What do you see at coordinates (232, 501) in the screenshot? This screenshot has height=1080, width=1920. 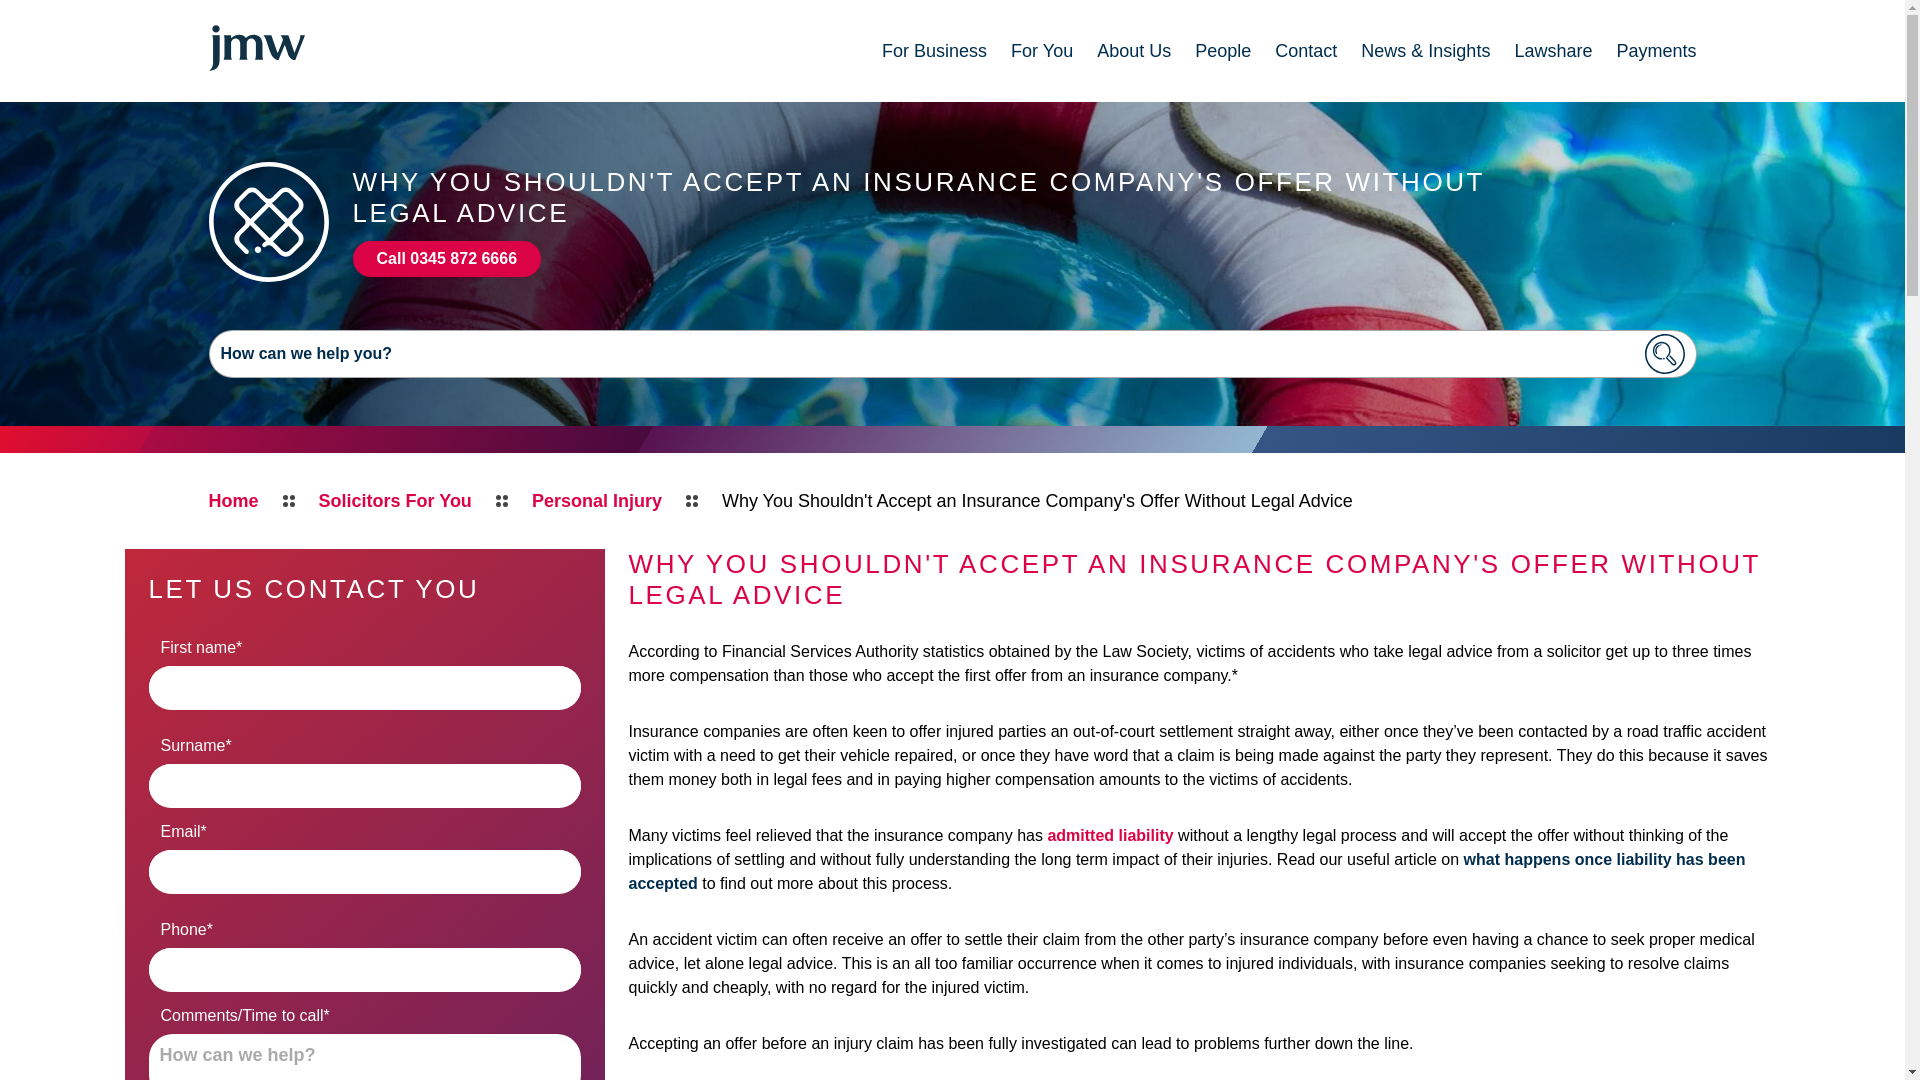 I see `Home` at bounding box center [232, 501].